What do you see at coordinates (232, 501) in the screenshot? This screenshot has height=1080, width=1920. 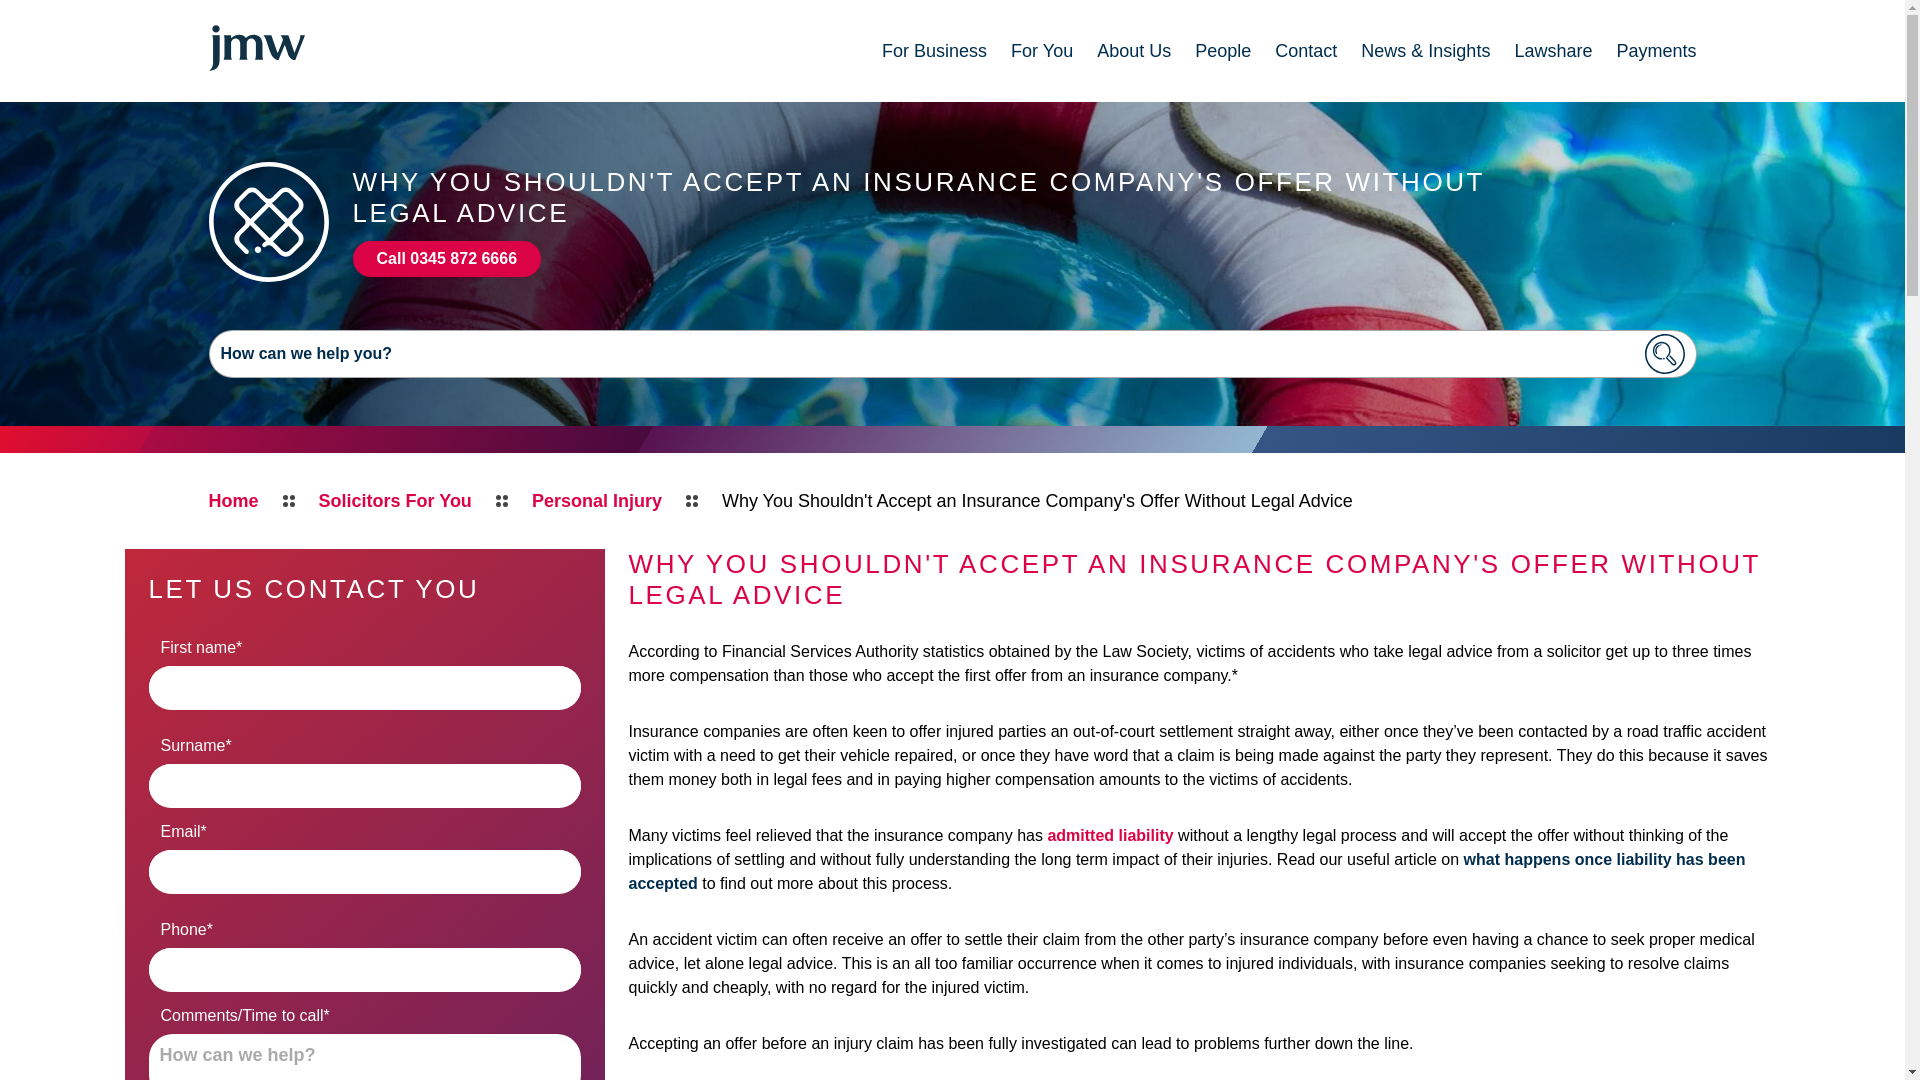 I see `Home` at bounding box center [232, 501].